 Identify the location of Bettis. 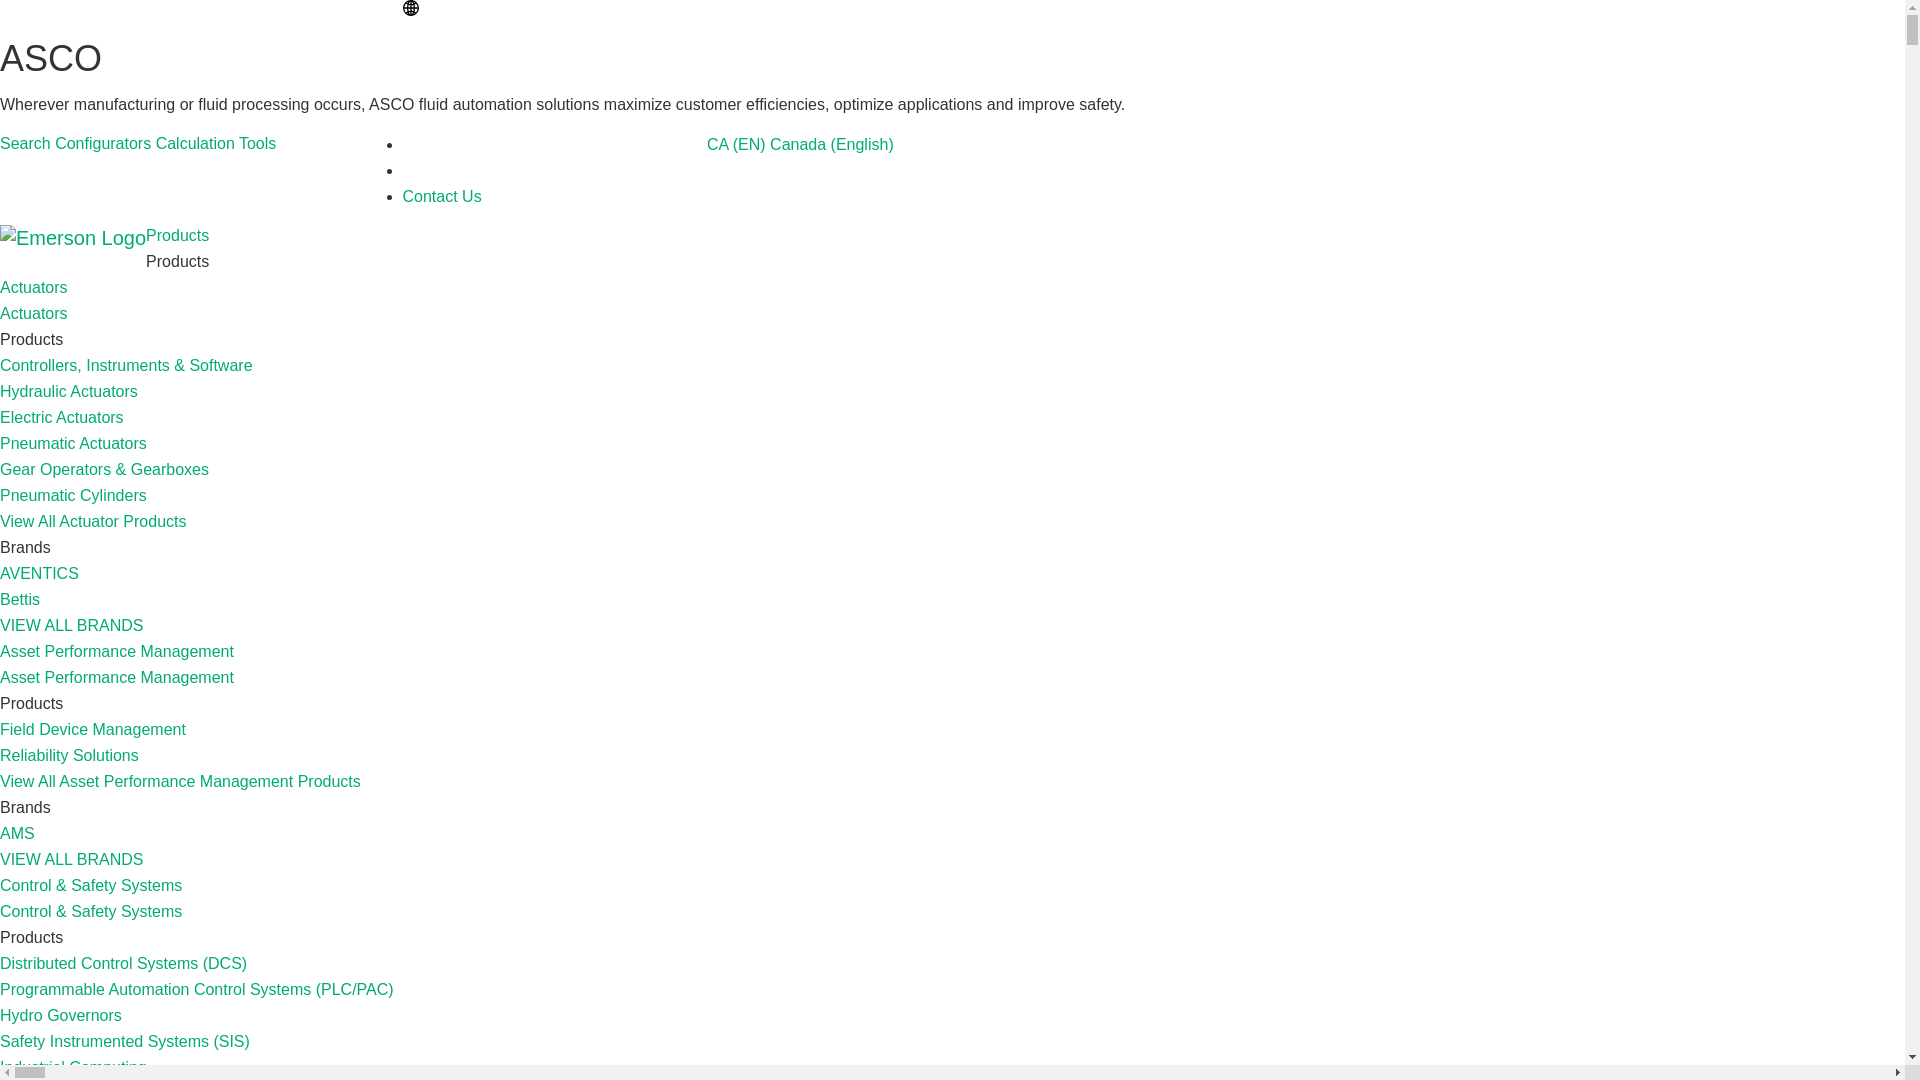
(20, 600).